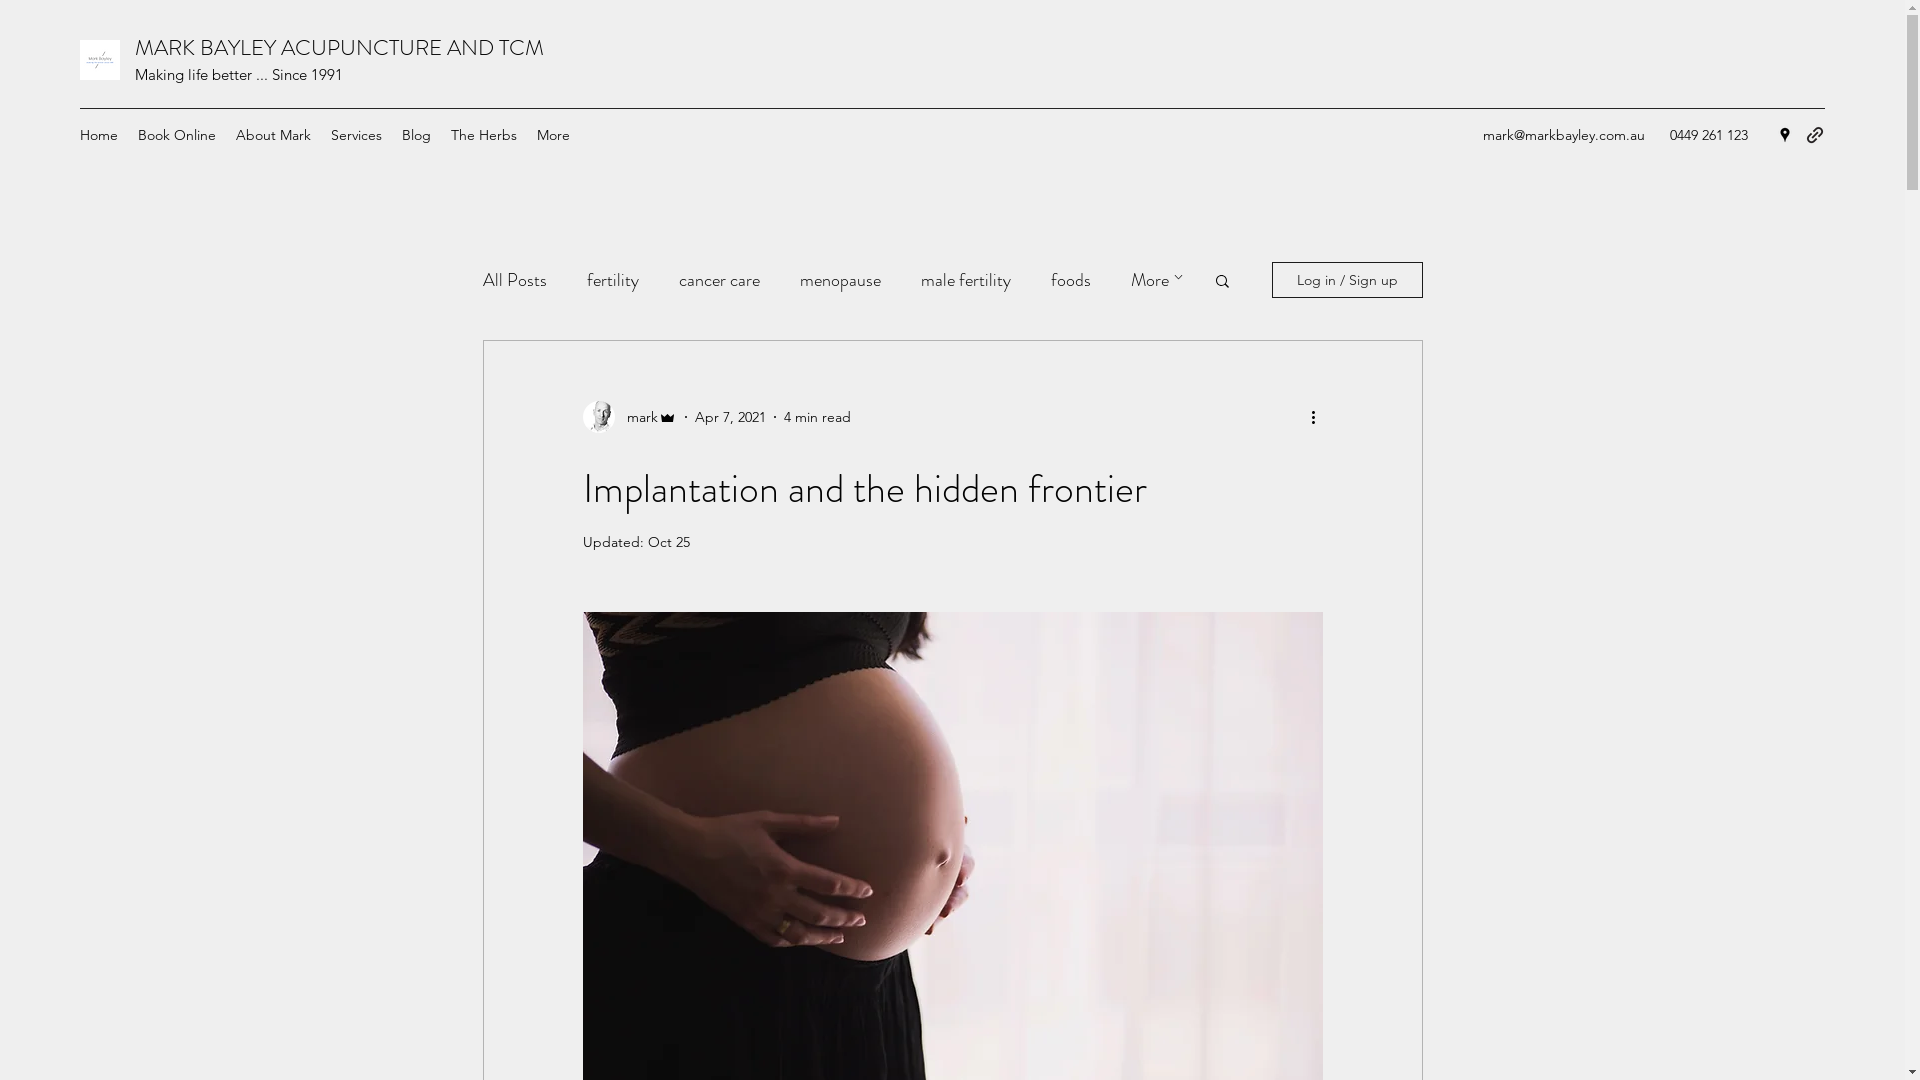 The width and height of the screenshot is (1920, 1080). Describe the element at coordinates (1564, 135) in the screenshot. I see `mark@markbayley.com.au` at that location.